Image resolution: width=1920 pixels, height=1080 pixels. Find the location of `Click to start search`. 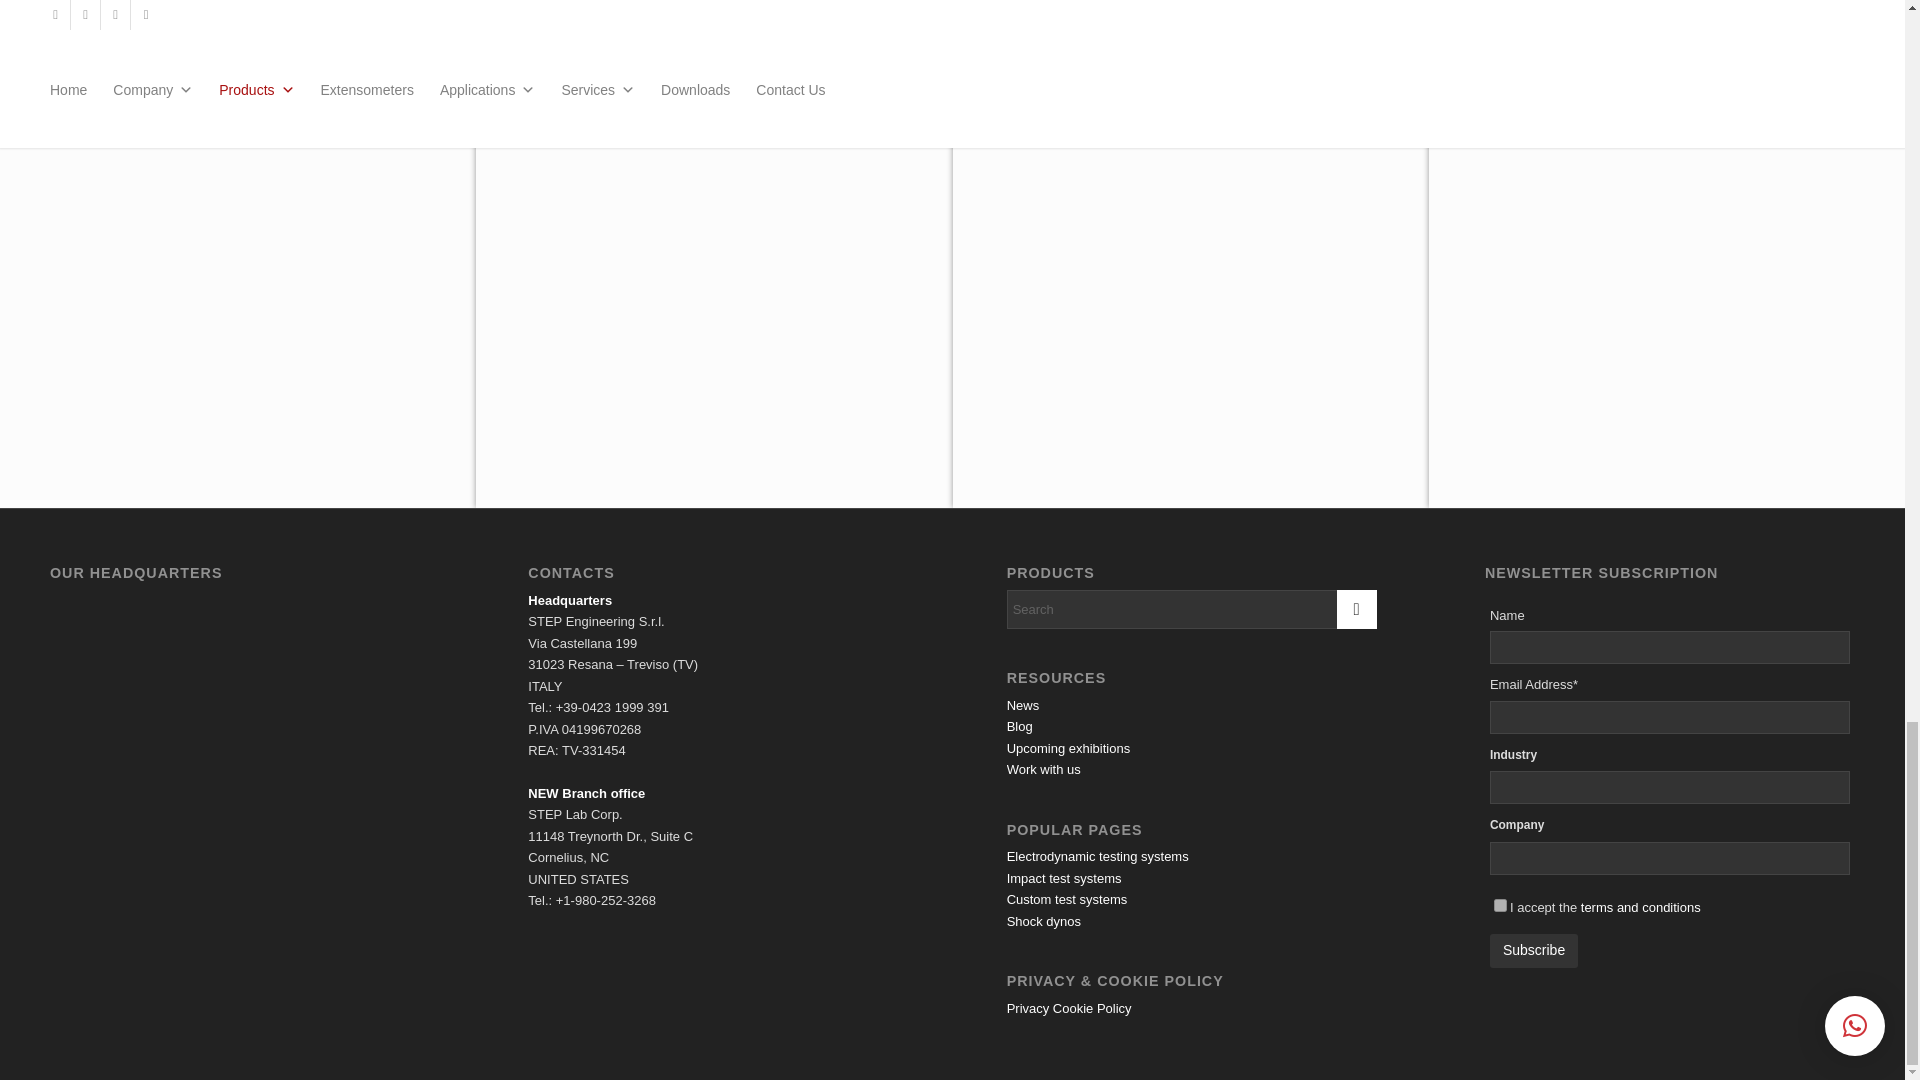

Click to start search is located at coordinates (1356, 608).